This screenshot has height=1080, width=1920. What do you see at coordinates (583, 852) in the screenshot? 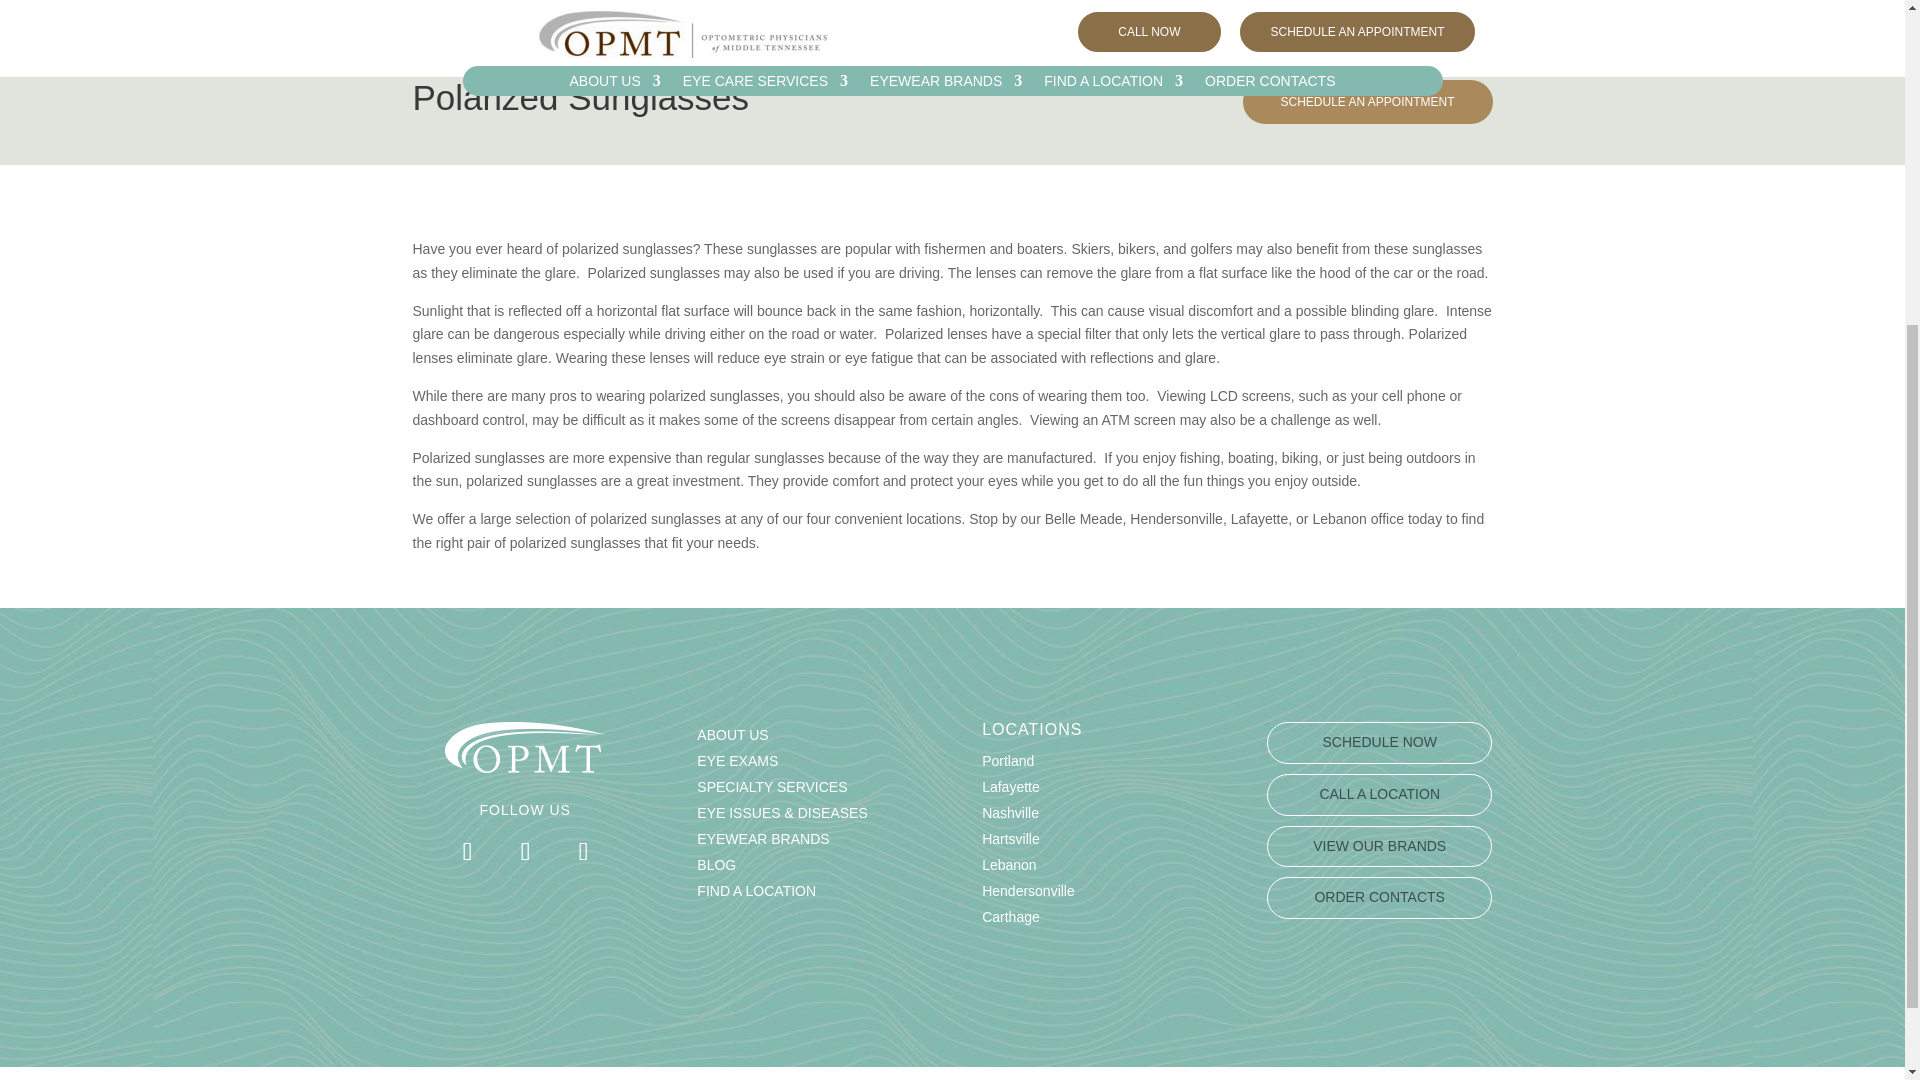
I see `Follow on Instagram` at bounding box center [583, 852].